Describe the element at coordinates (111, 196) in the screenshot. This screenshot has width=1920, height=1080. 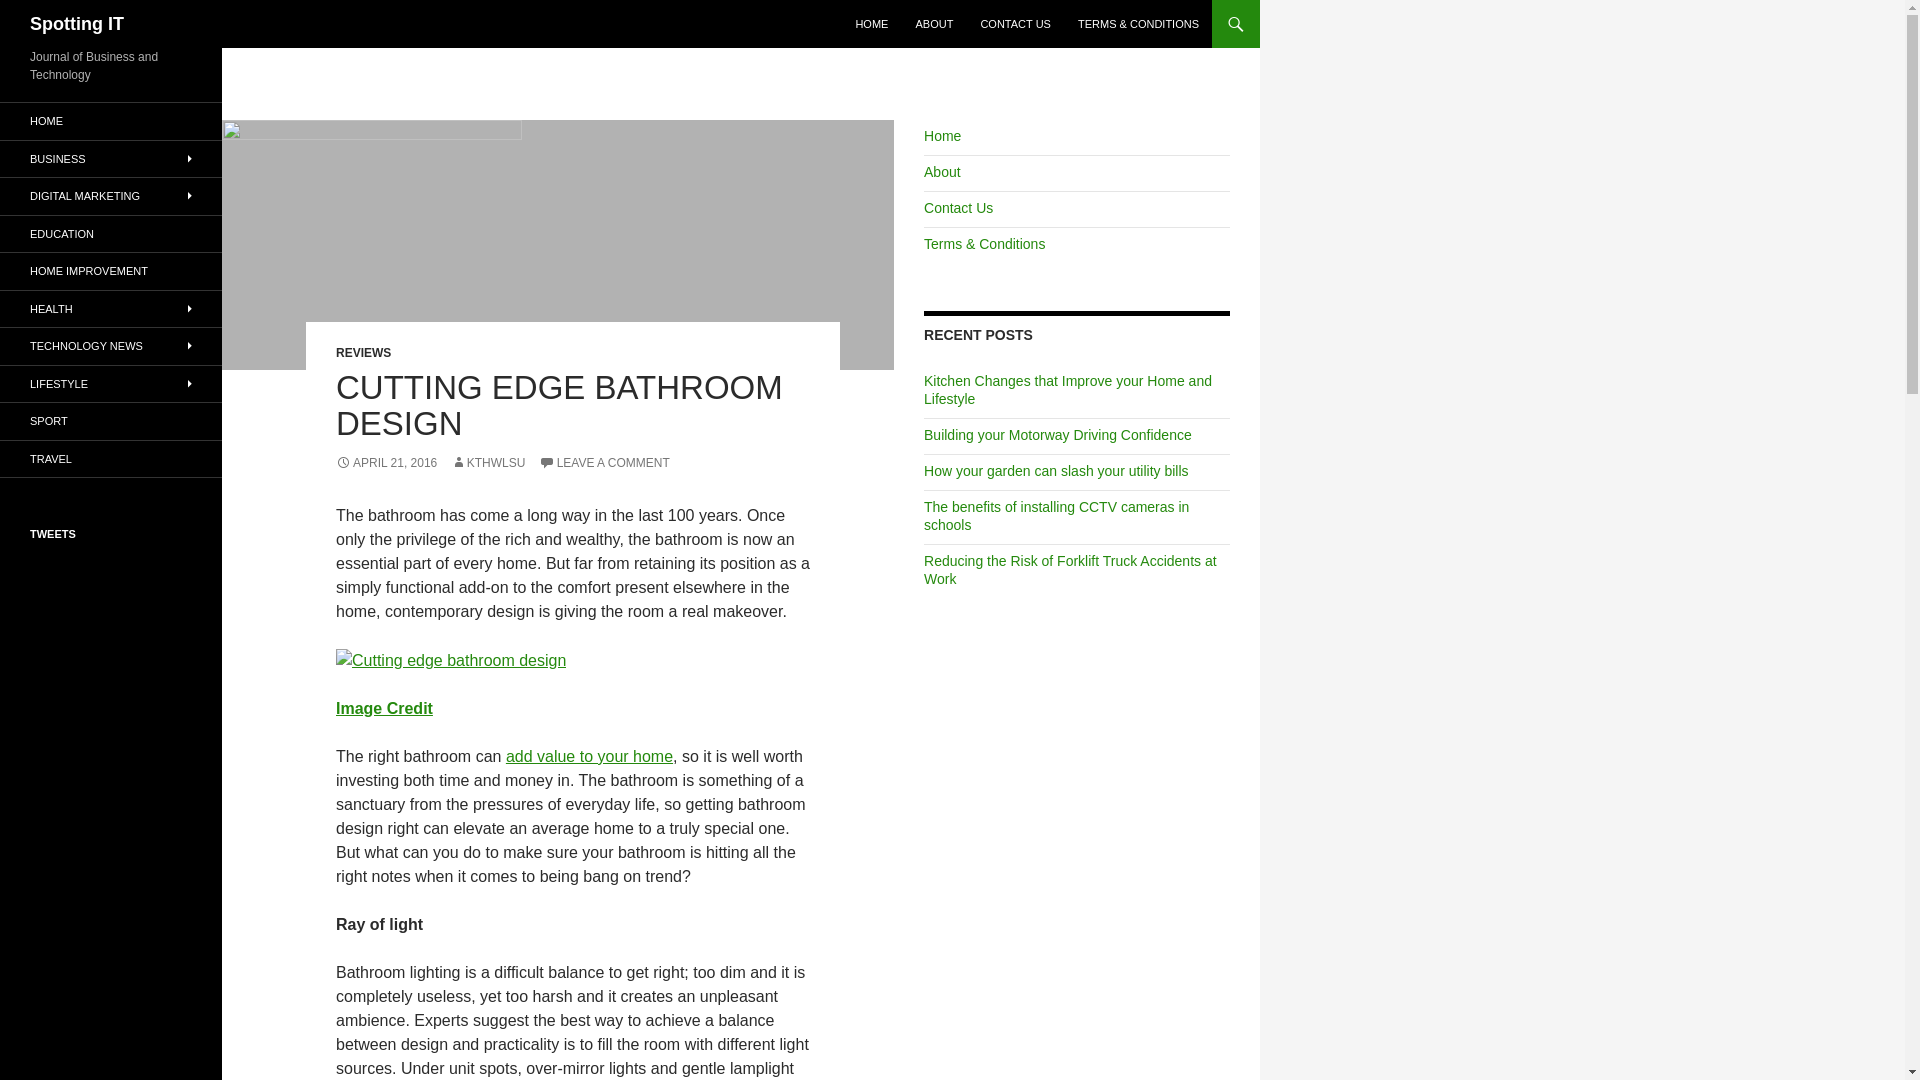
I see `DIGITAL MARKETING` at that location.